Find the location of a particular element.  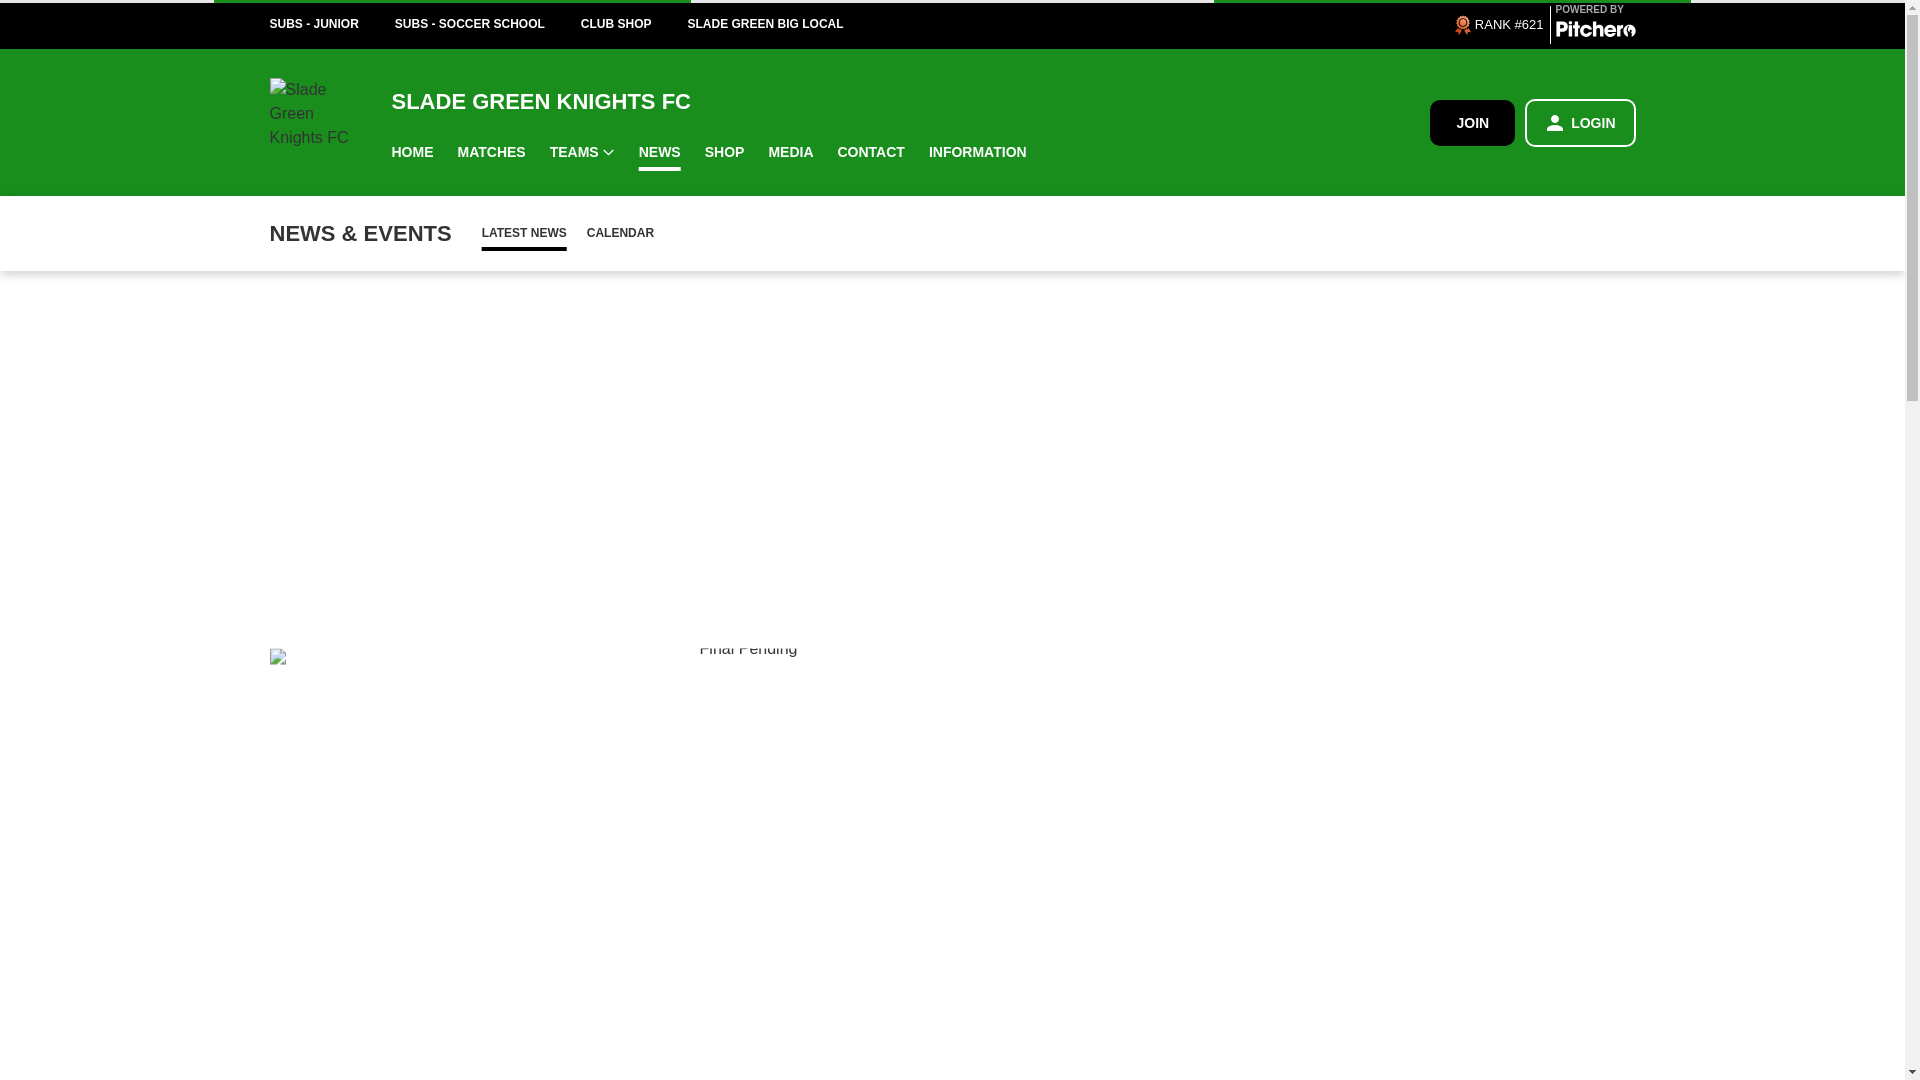

JOIN is located at coordinates (1472, 122).